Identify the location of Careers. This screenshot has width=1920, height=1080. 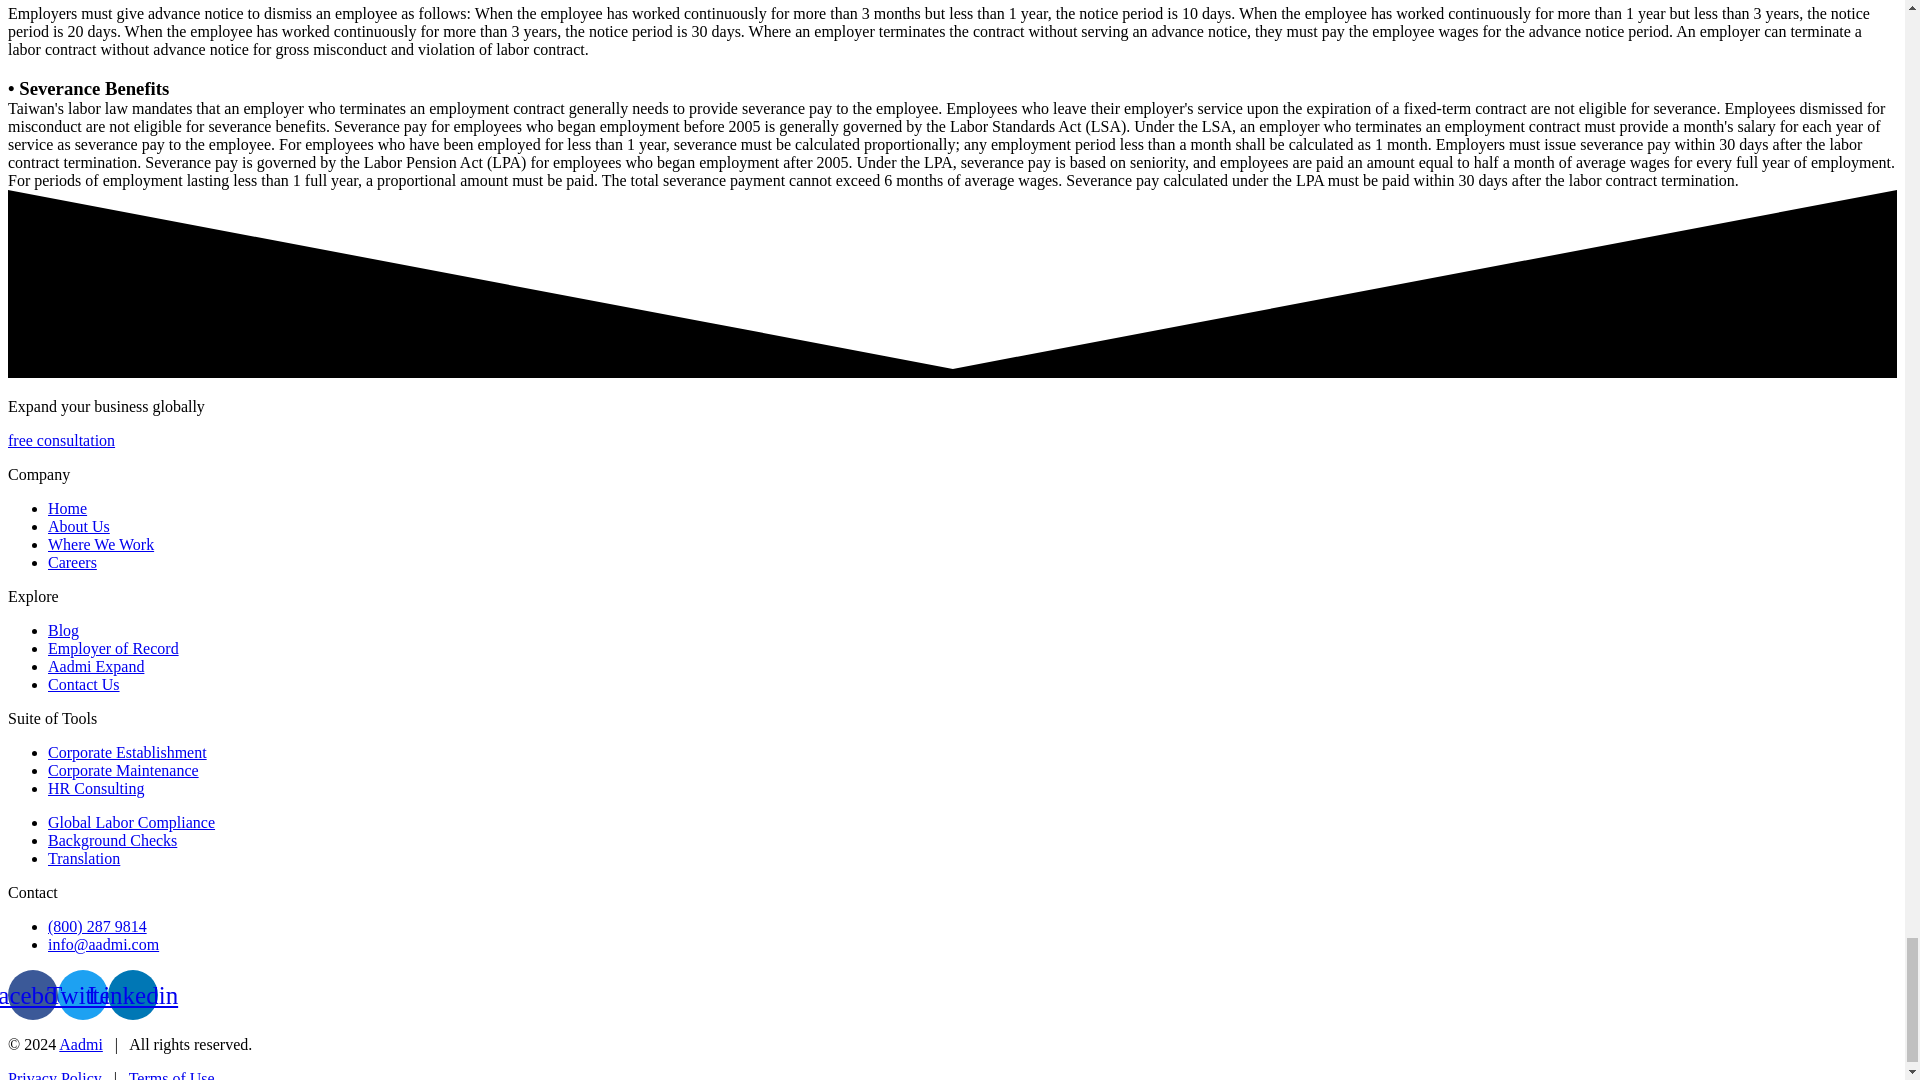
(72, 562).